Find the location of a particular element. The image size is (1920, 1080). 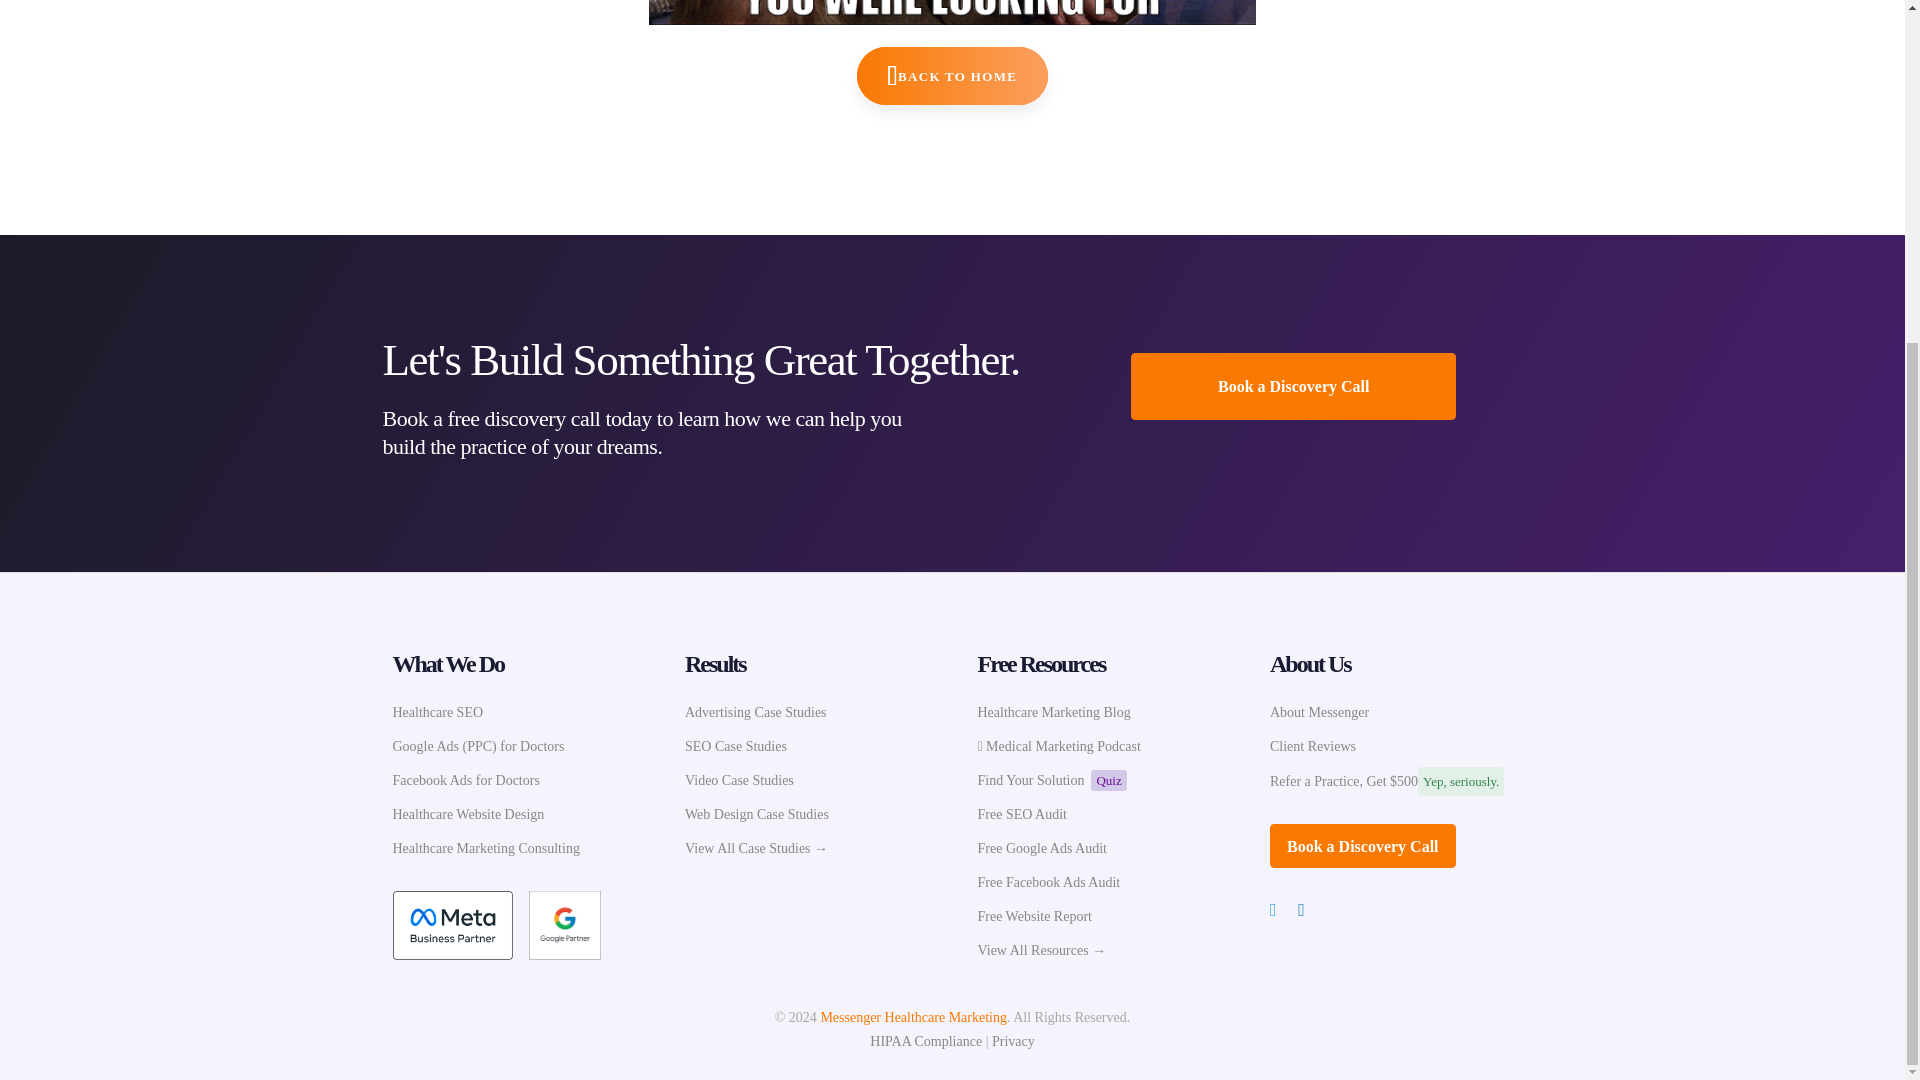

Messenger Healthcare Marketing is a certified Google Partner is located at coordinates (564, 926).